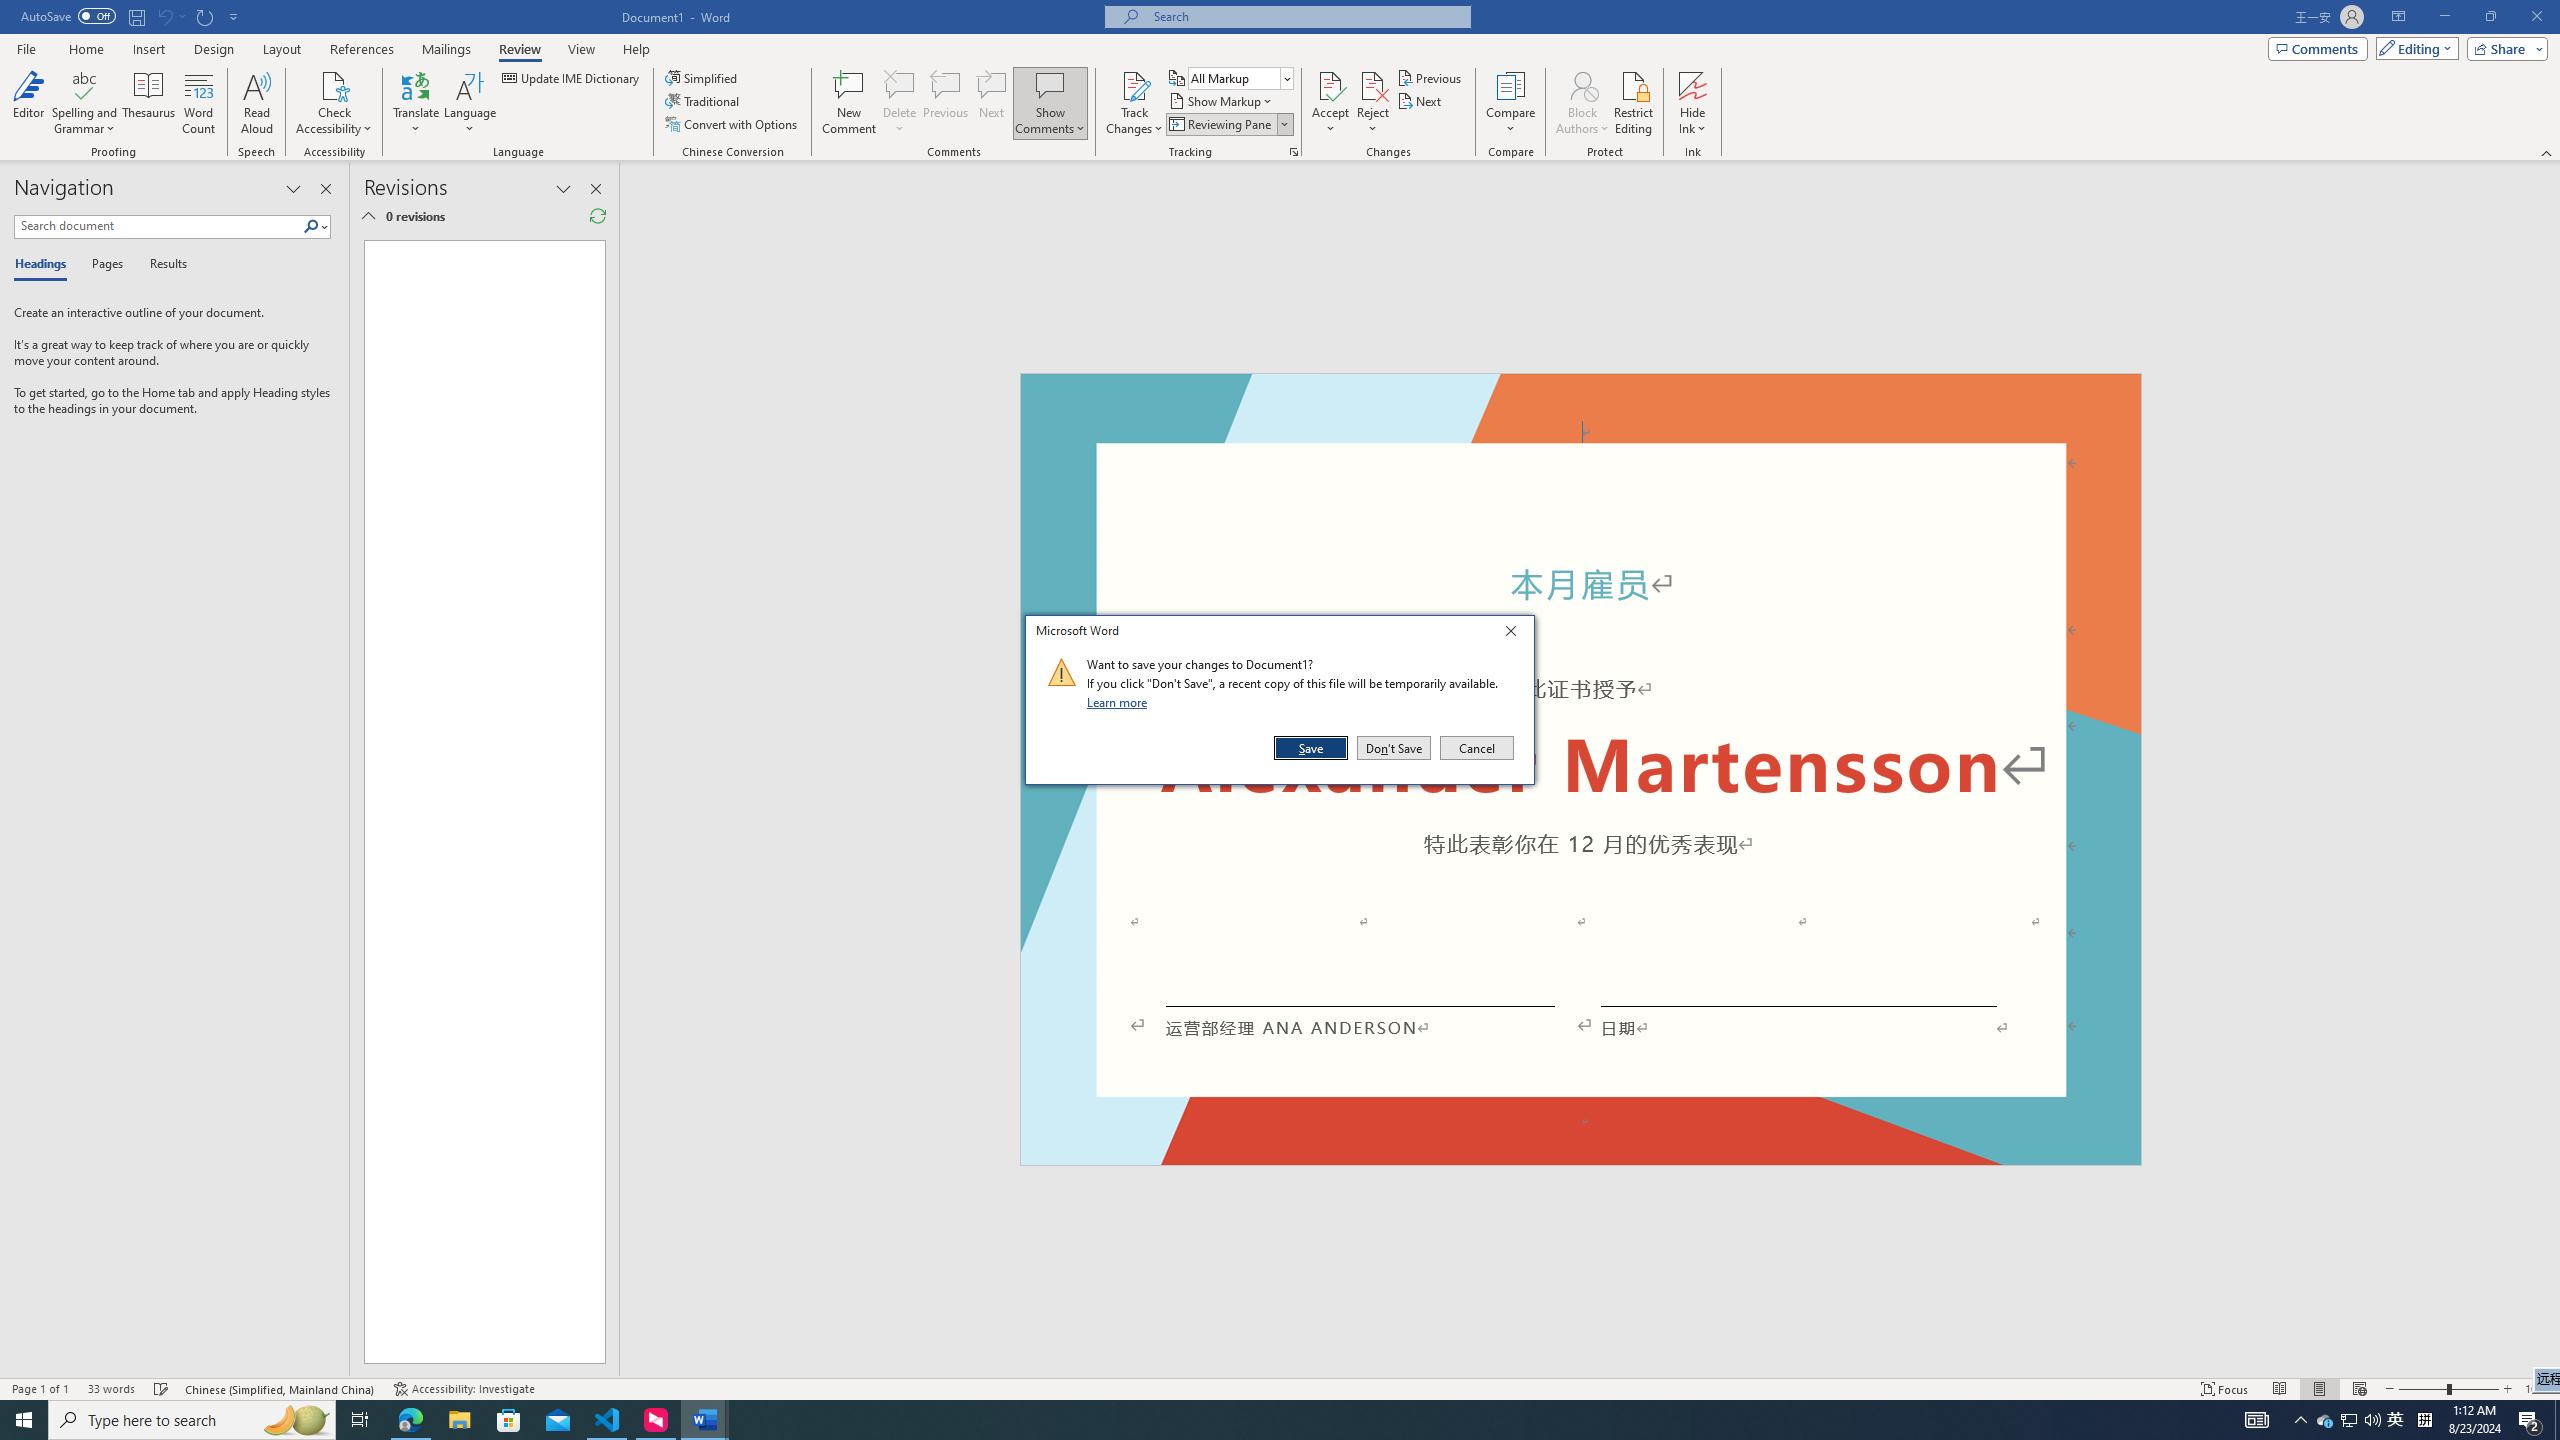 This screenshot has width=2560, height=1440. I want to click on Q2790: 100%, so click(2372, 1420).